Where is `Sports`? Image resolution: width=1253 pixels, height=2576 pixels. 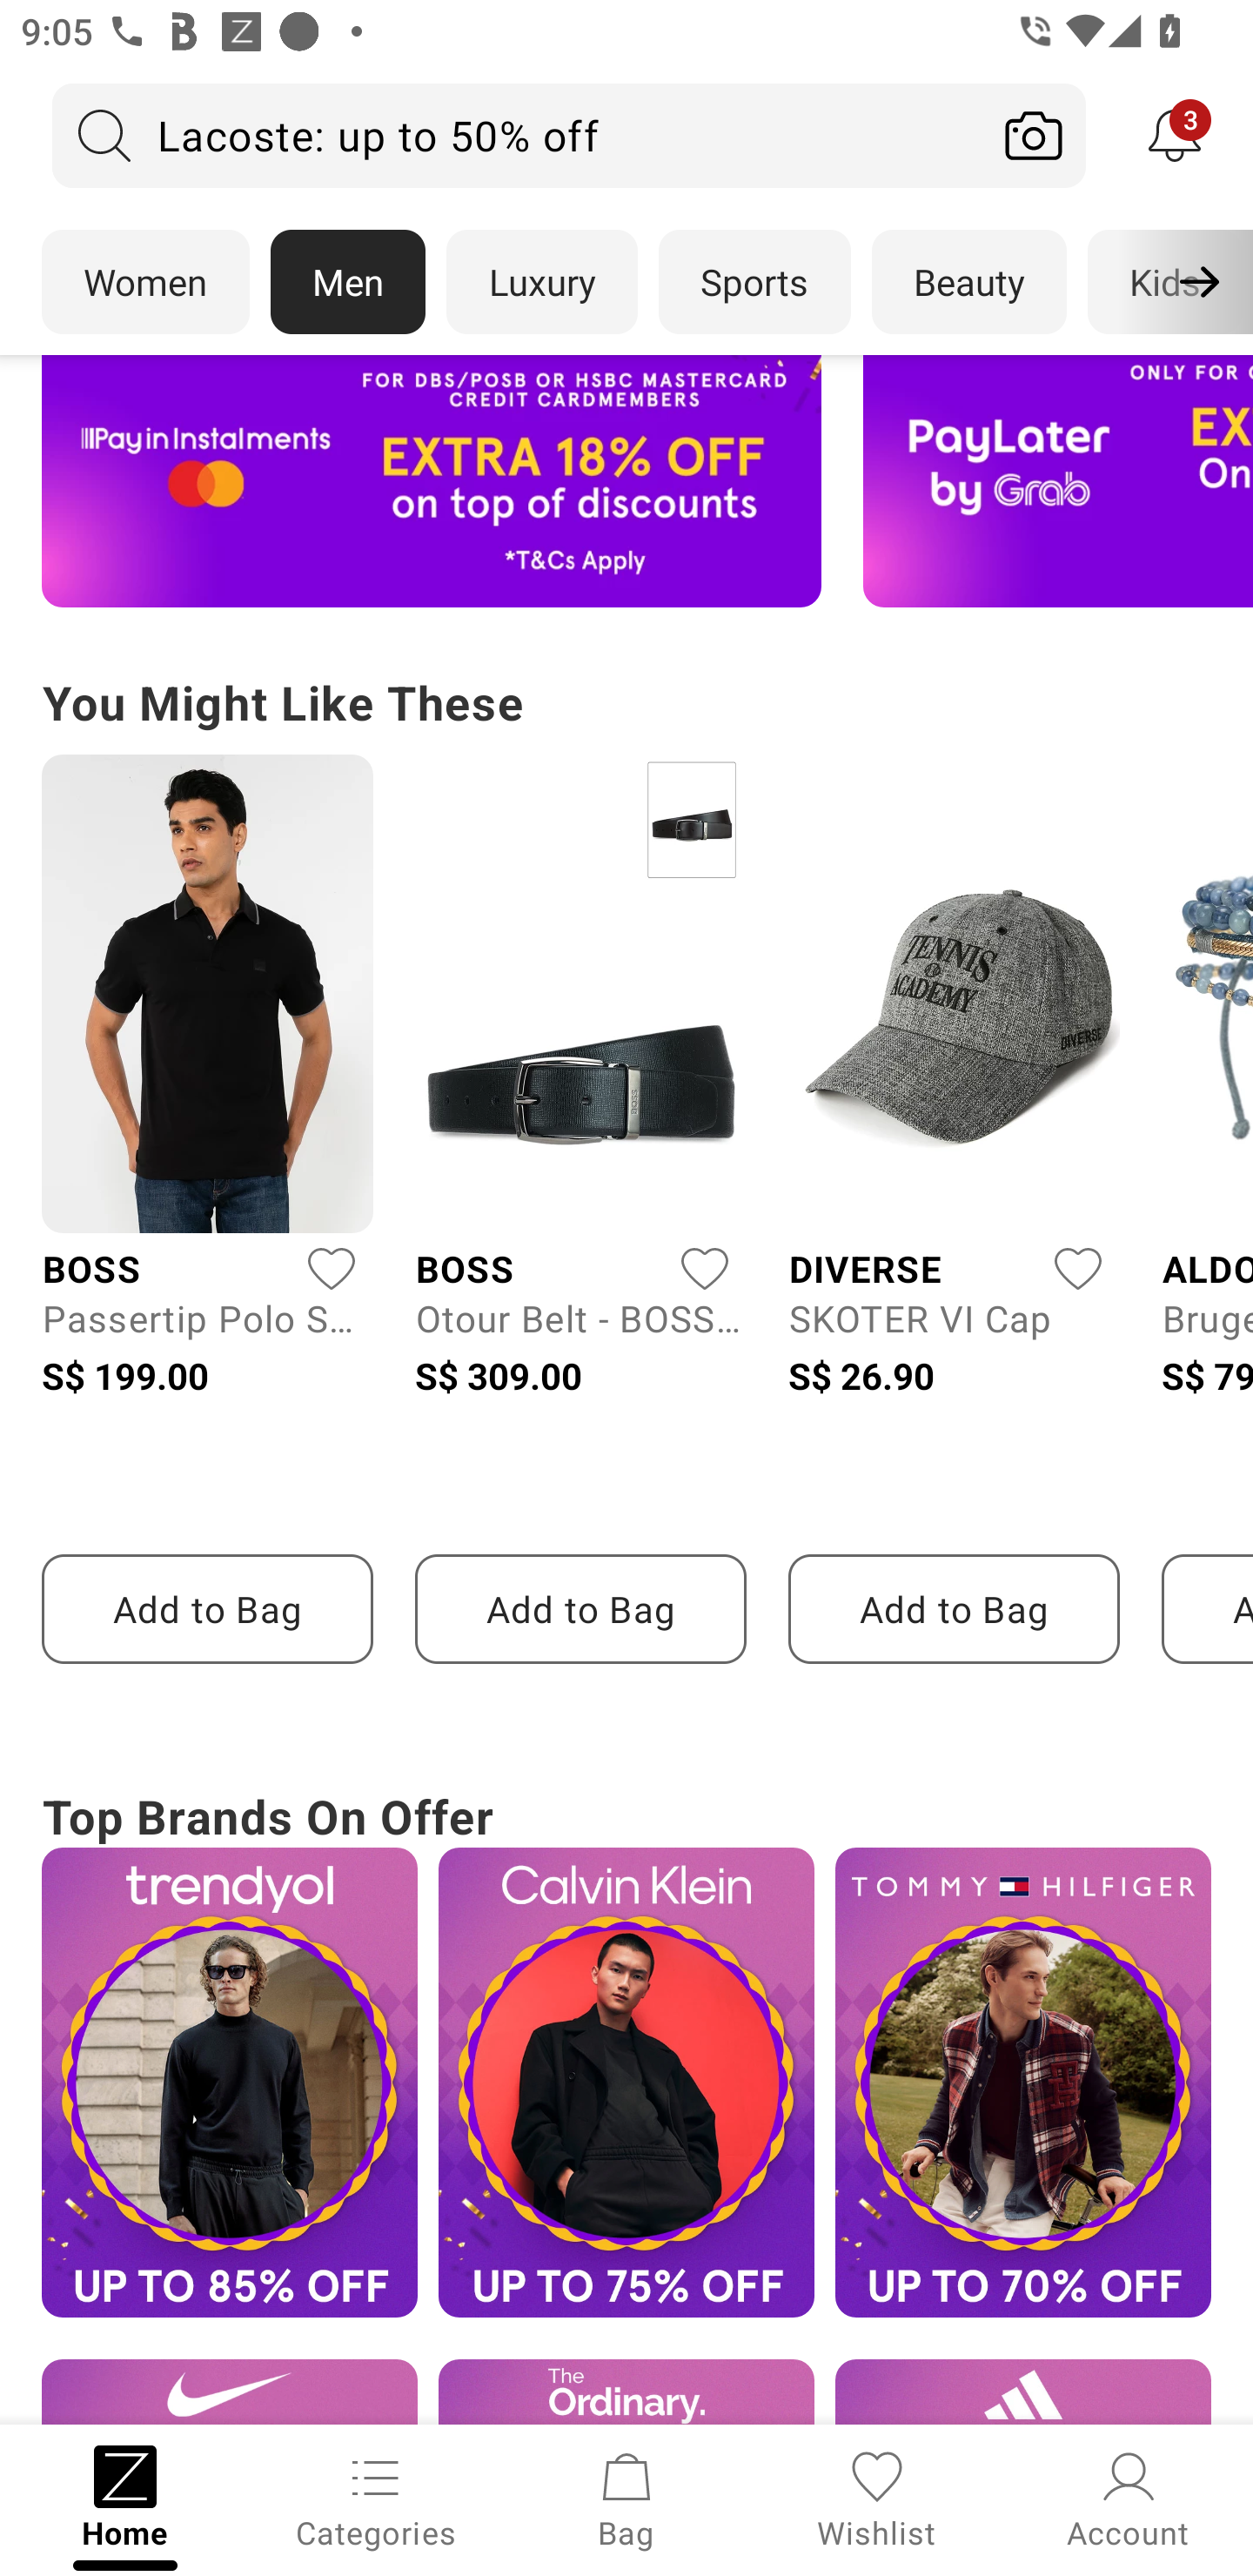 Sports is located at coordinates (754, 282).